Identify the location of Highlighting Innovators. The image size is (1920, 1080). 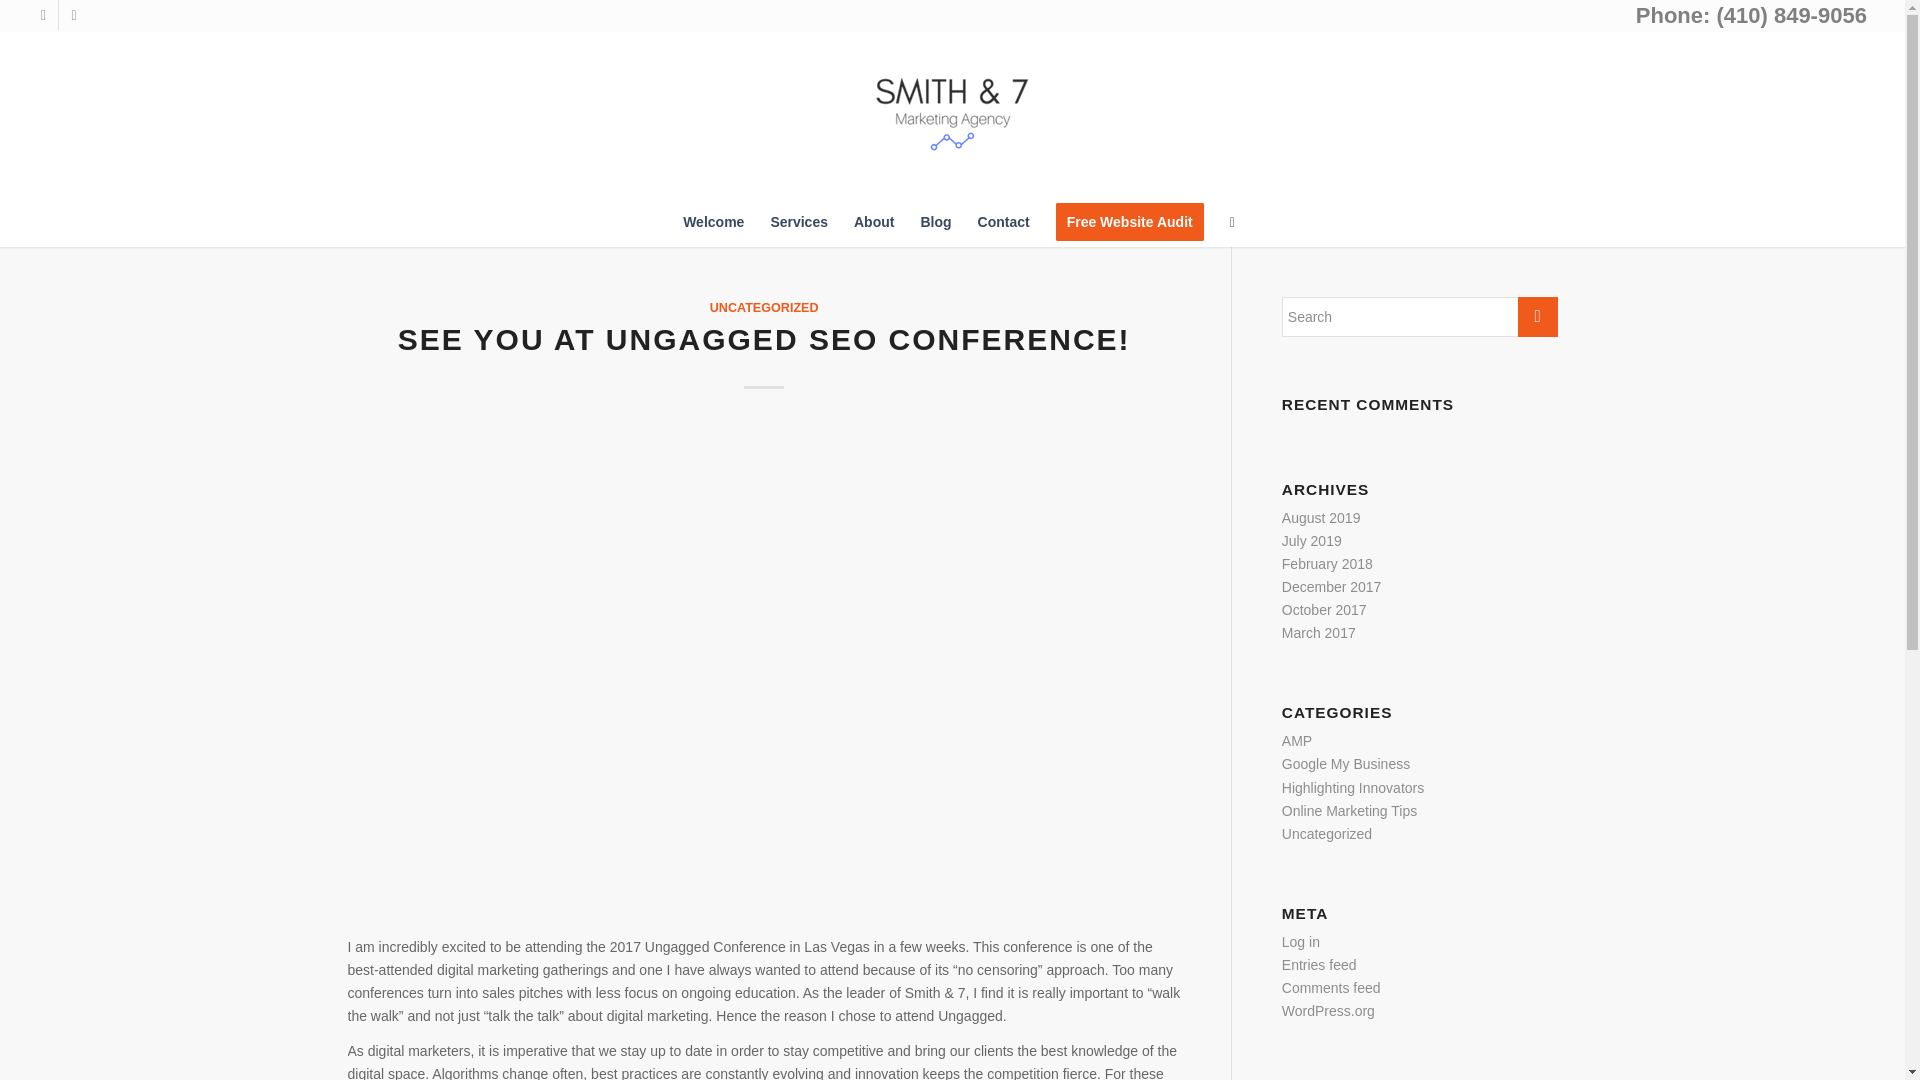
(1353, 787).